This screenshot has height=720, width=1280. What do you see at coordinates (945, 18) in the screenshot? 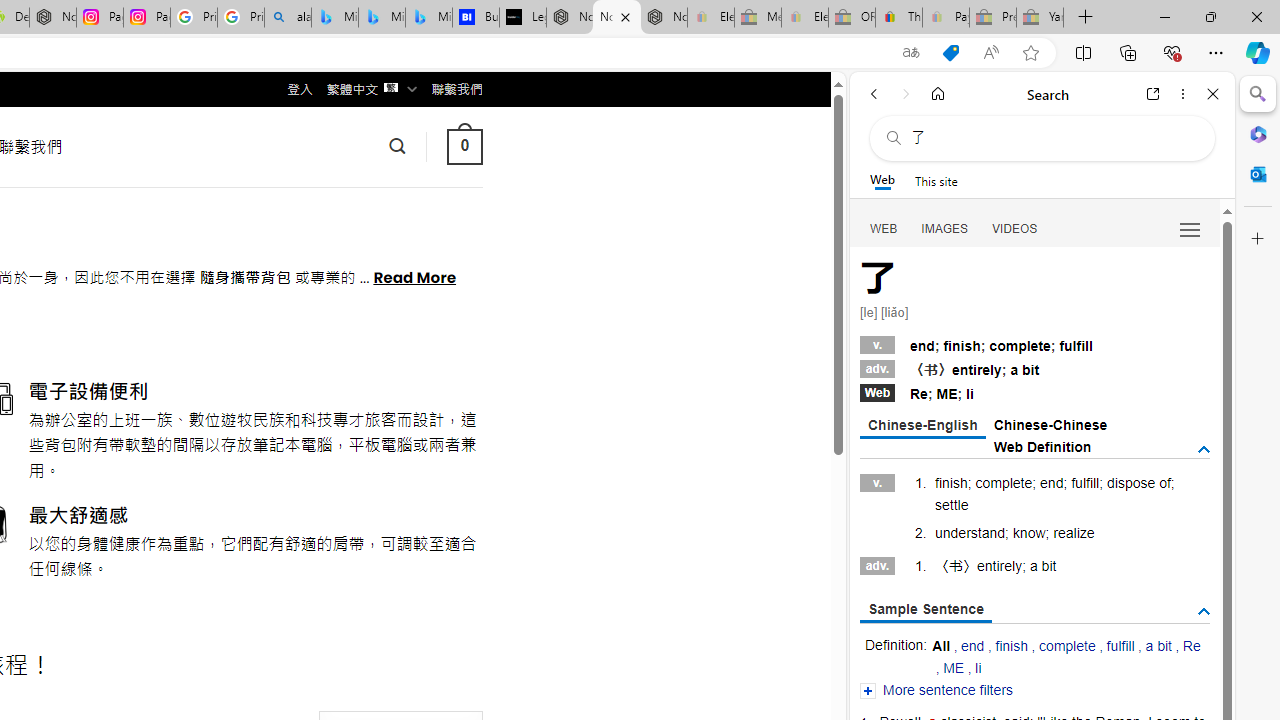
I see `Payments Terms of Use | eBay.com - Sleeping` at bounding box center [945, 18].